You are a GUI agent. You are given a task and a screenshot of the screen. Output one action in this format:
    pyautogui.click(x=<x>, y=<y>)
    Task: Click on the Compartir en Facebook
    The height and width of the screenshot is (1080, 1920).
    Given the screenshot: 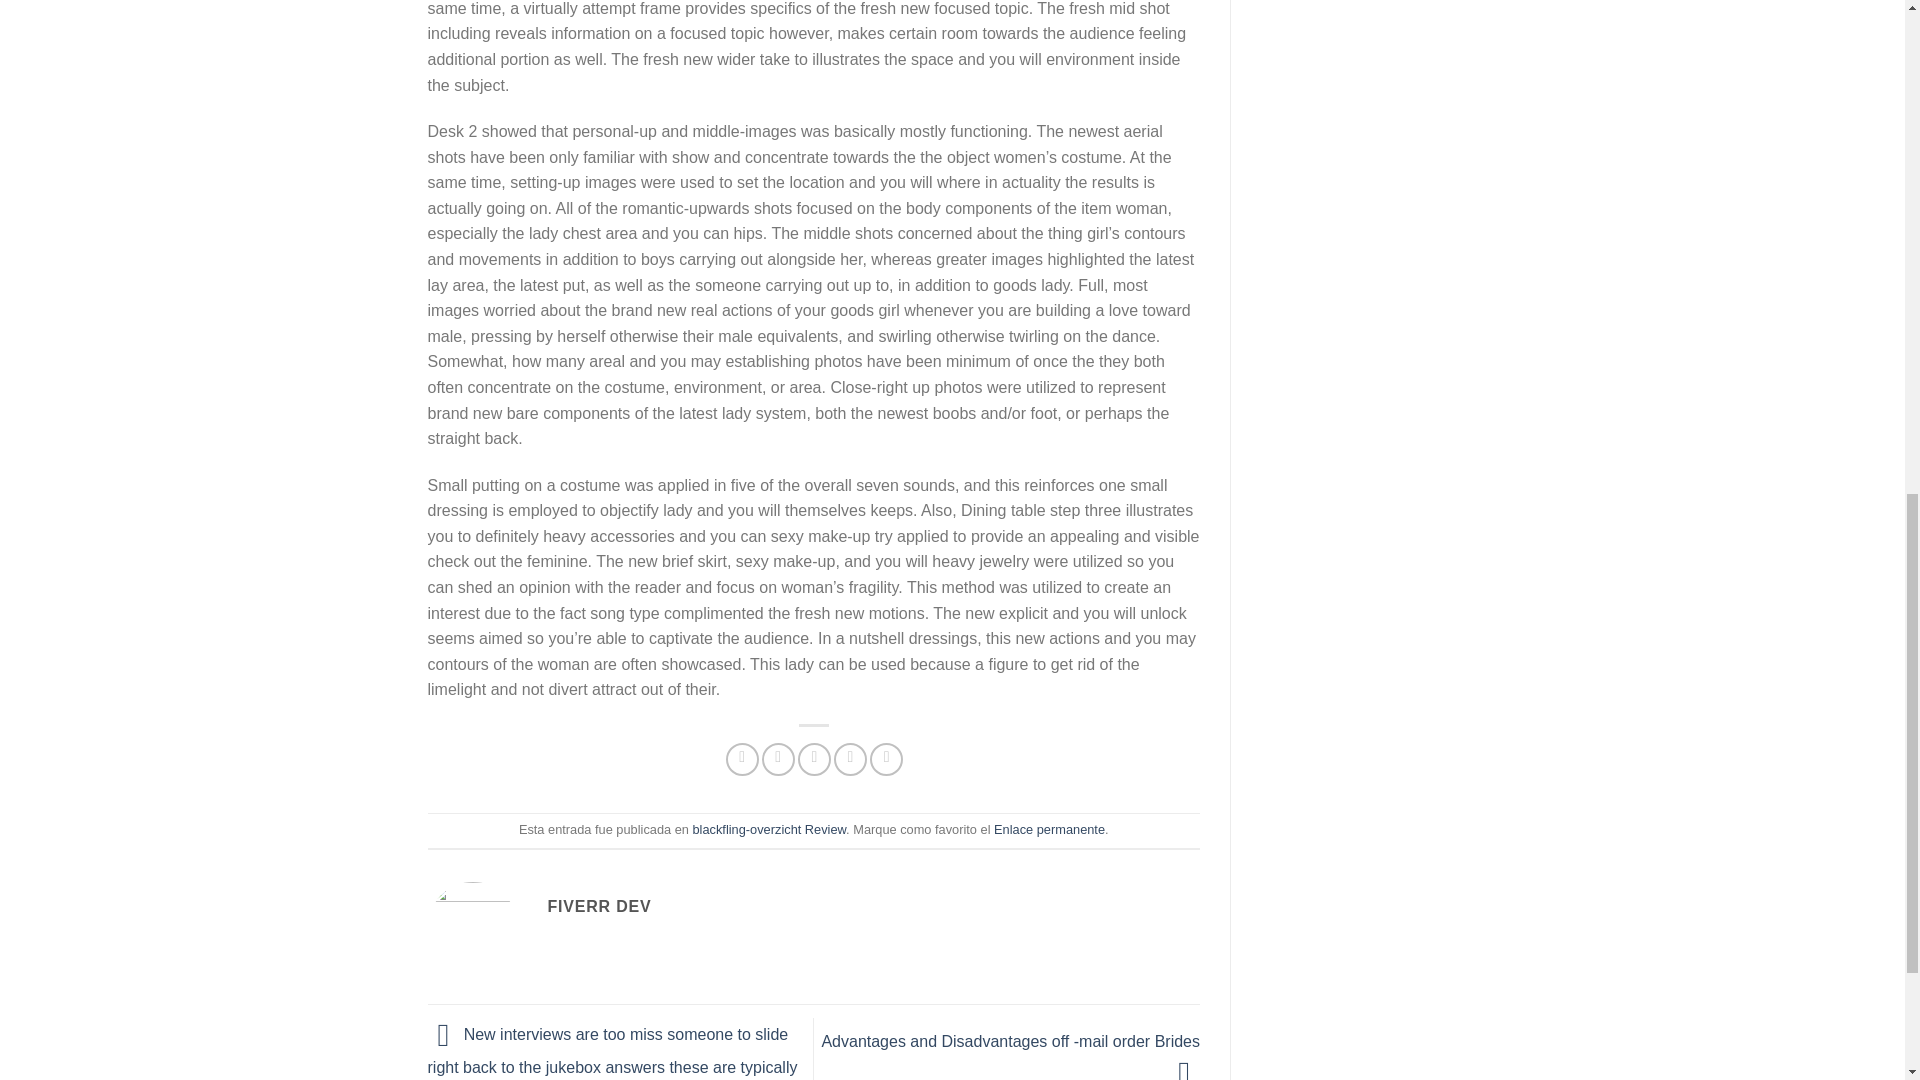 What is the action you would take?
    pyautogui.click(x=742, y=760)
    